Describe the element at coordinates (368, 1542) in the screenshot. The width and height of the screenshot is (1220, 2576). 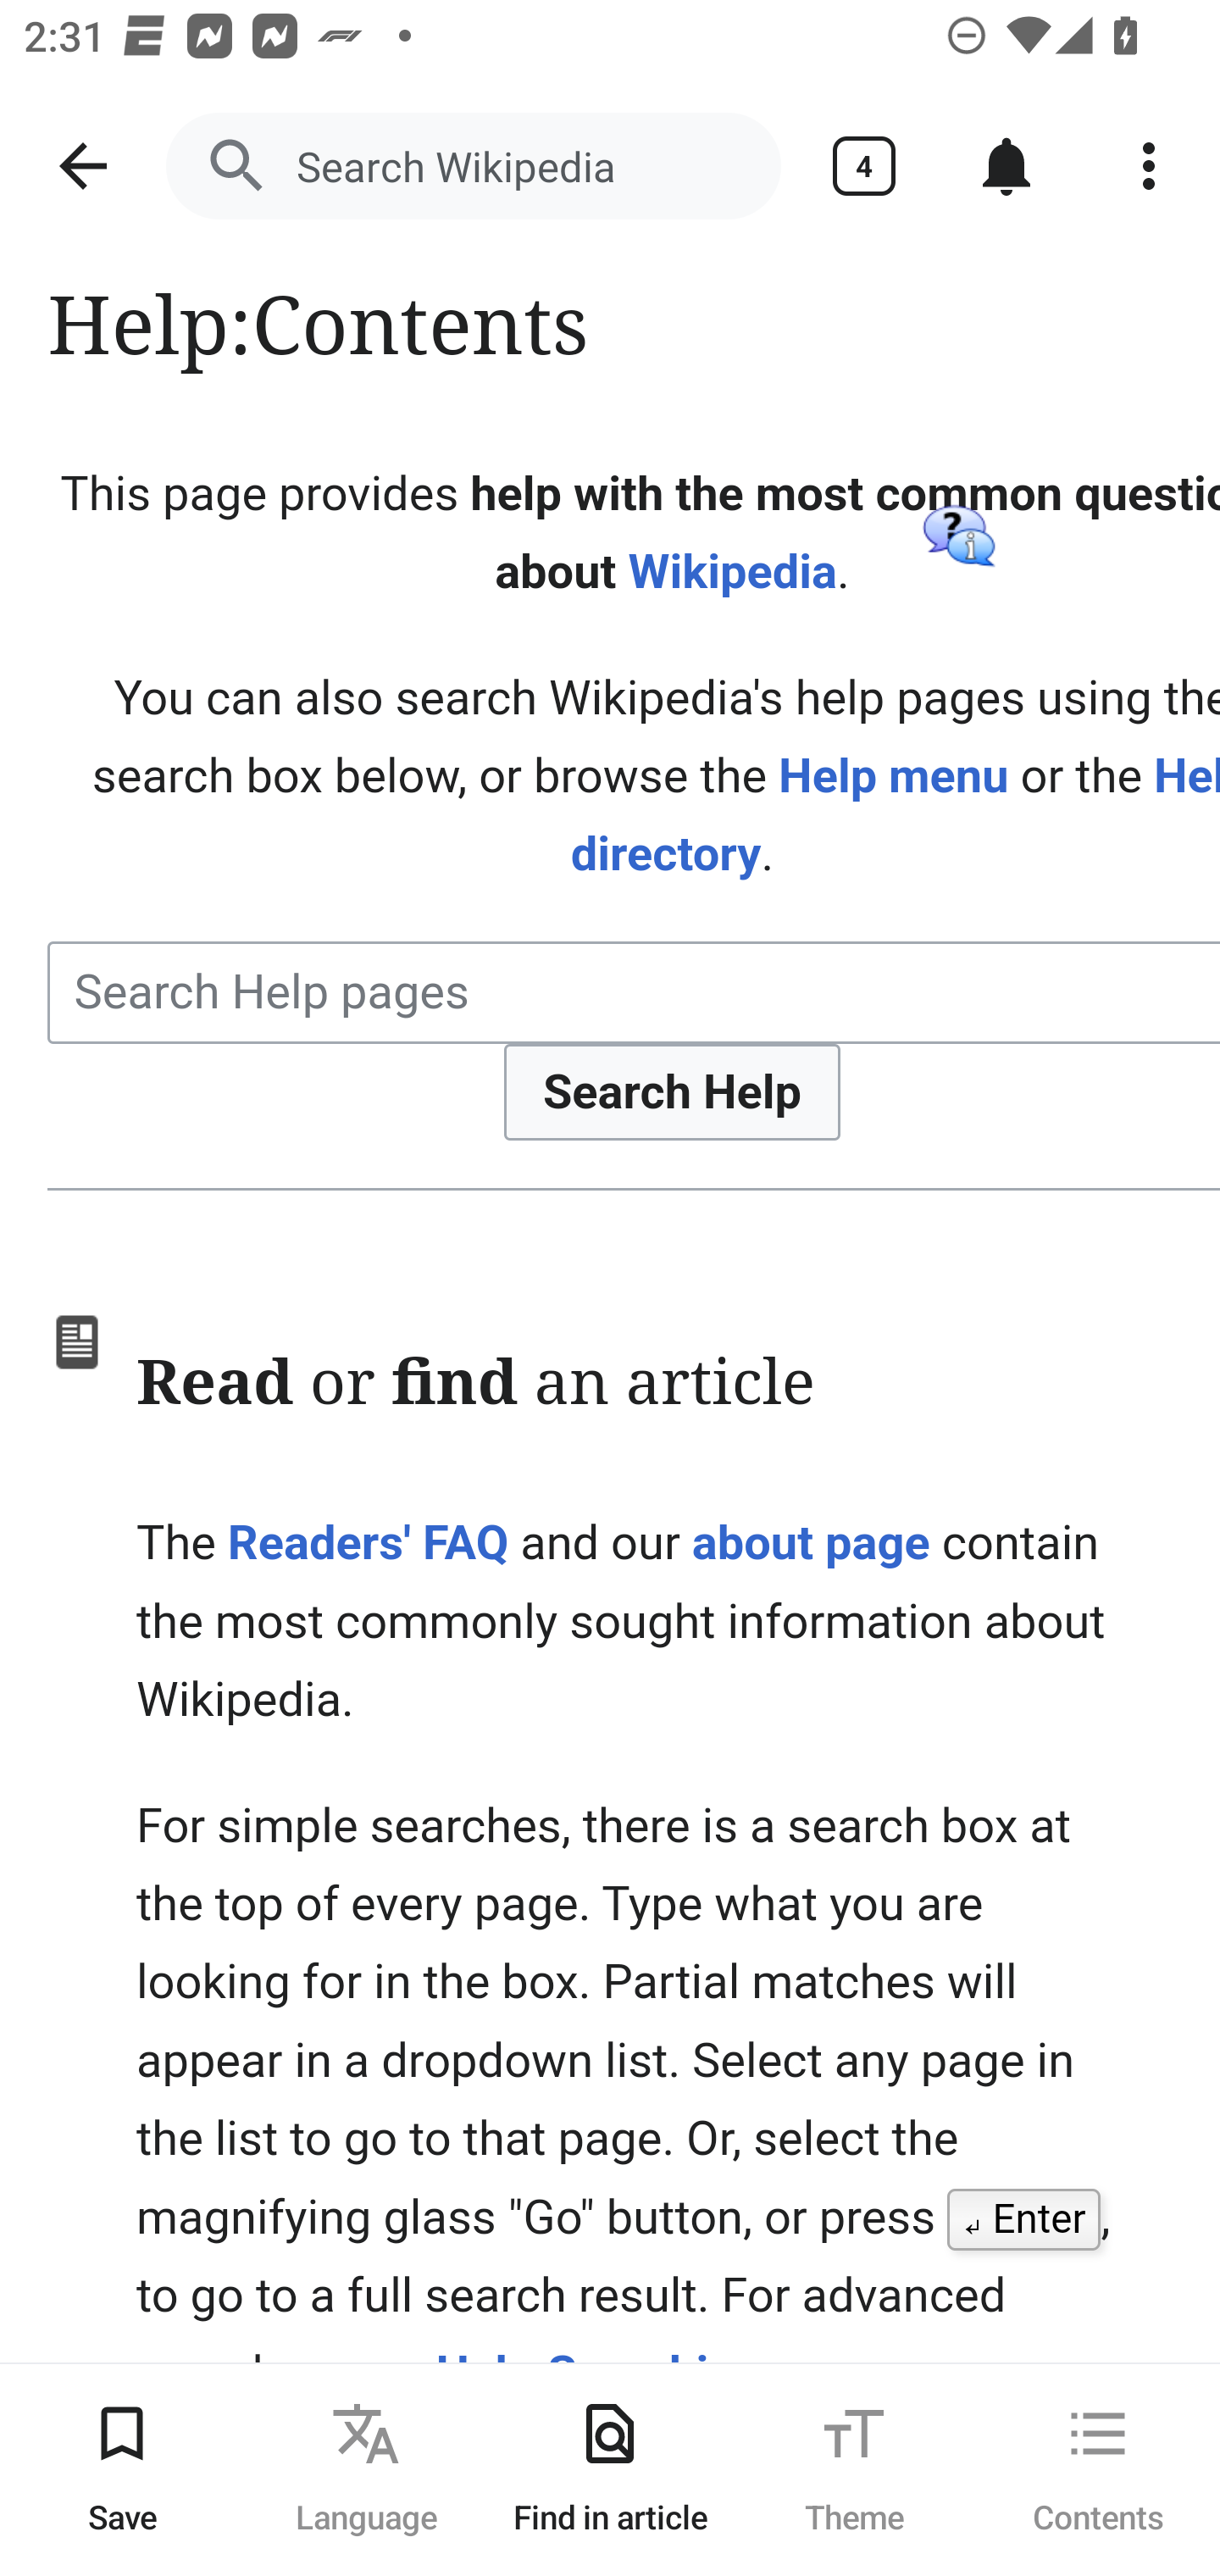
I see `Readers' FAQ` at that location.